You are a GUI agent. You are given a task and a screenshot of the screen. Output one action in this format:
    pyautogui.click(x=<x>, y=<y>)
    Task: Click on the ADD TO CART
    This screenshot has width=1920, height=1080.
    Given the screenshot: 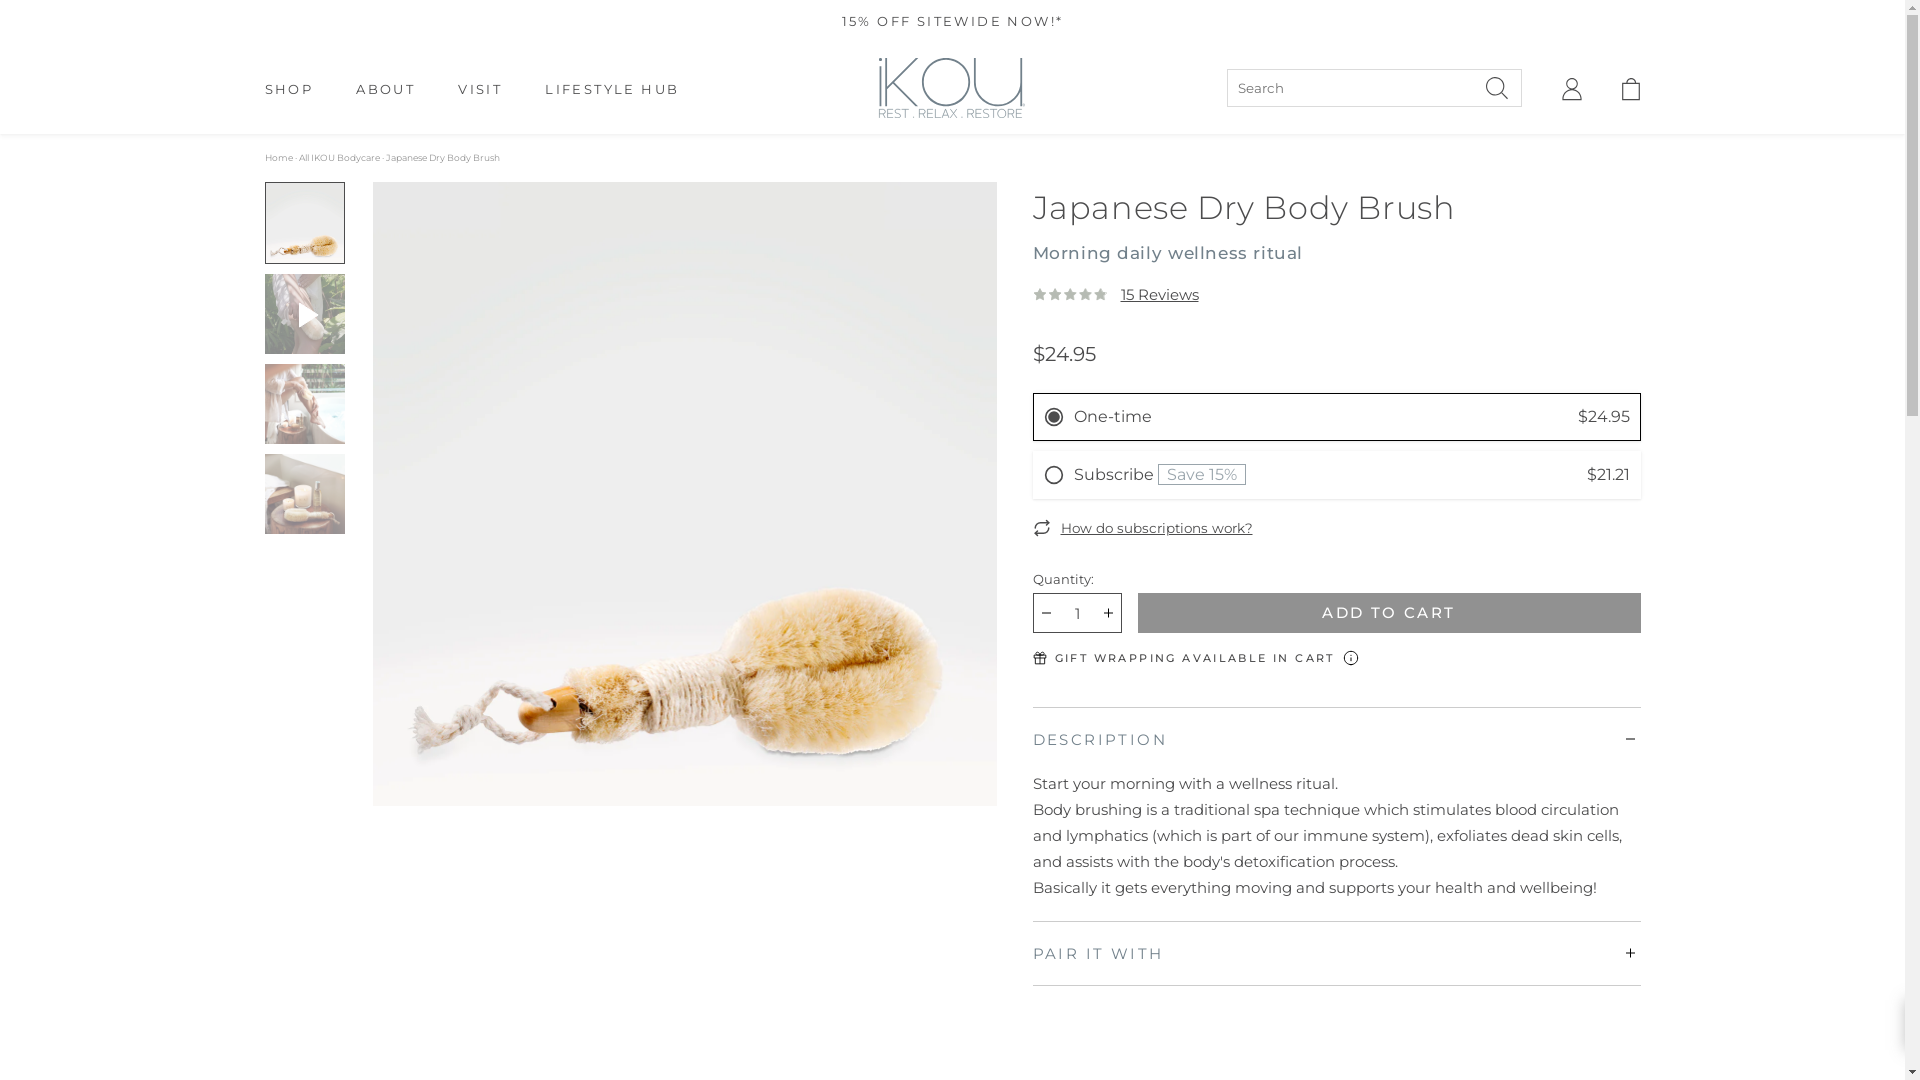 What is the action you would take?
    pyautogui.click(x=1390, y=613)
    